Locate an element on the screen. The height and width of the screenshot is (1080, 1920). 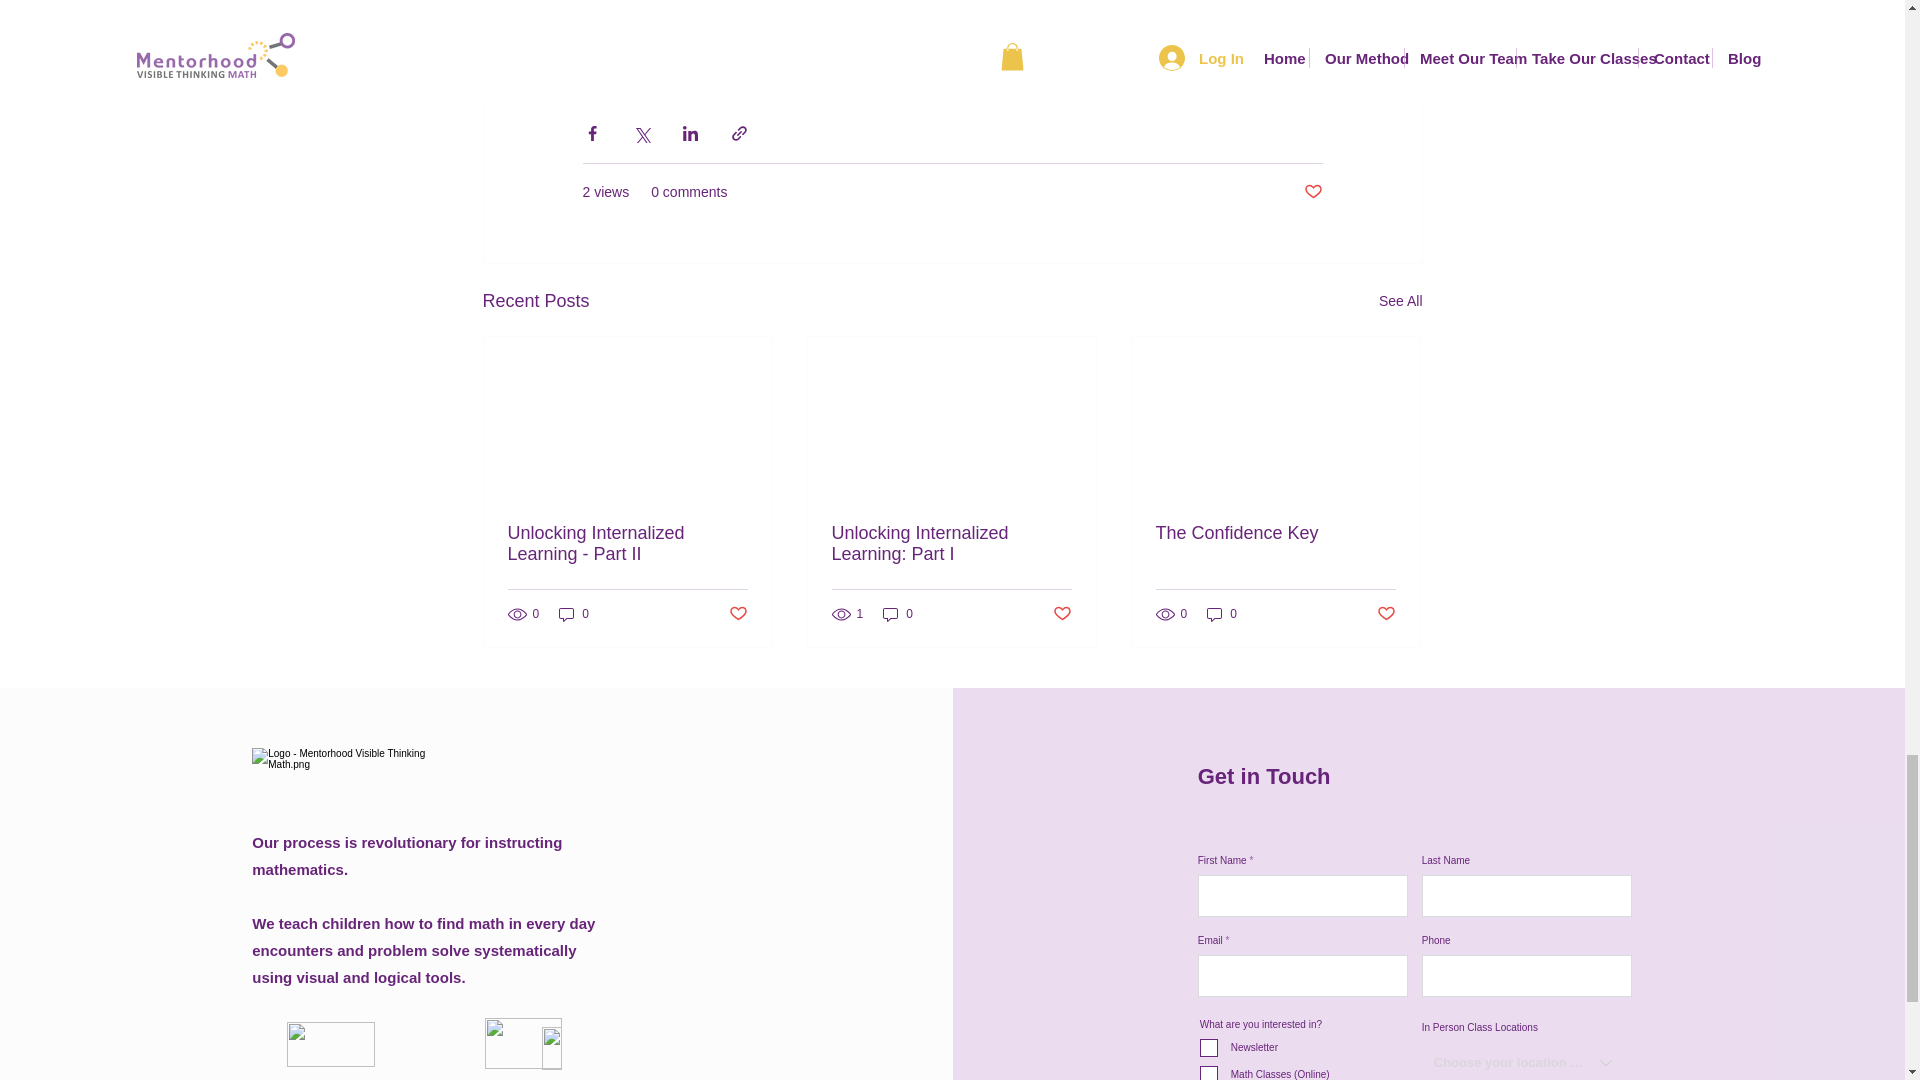
Post not marked as liked is located at coordinates (1062, 614).